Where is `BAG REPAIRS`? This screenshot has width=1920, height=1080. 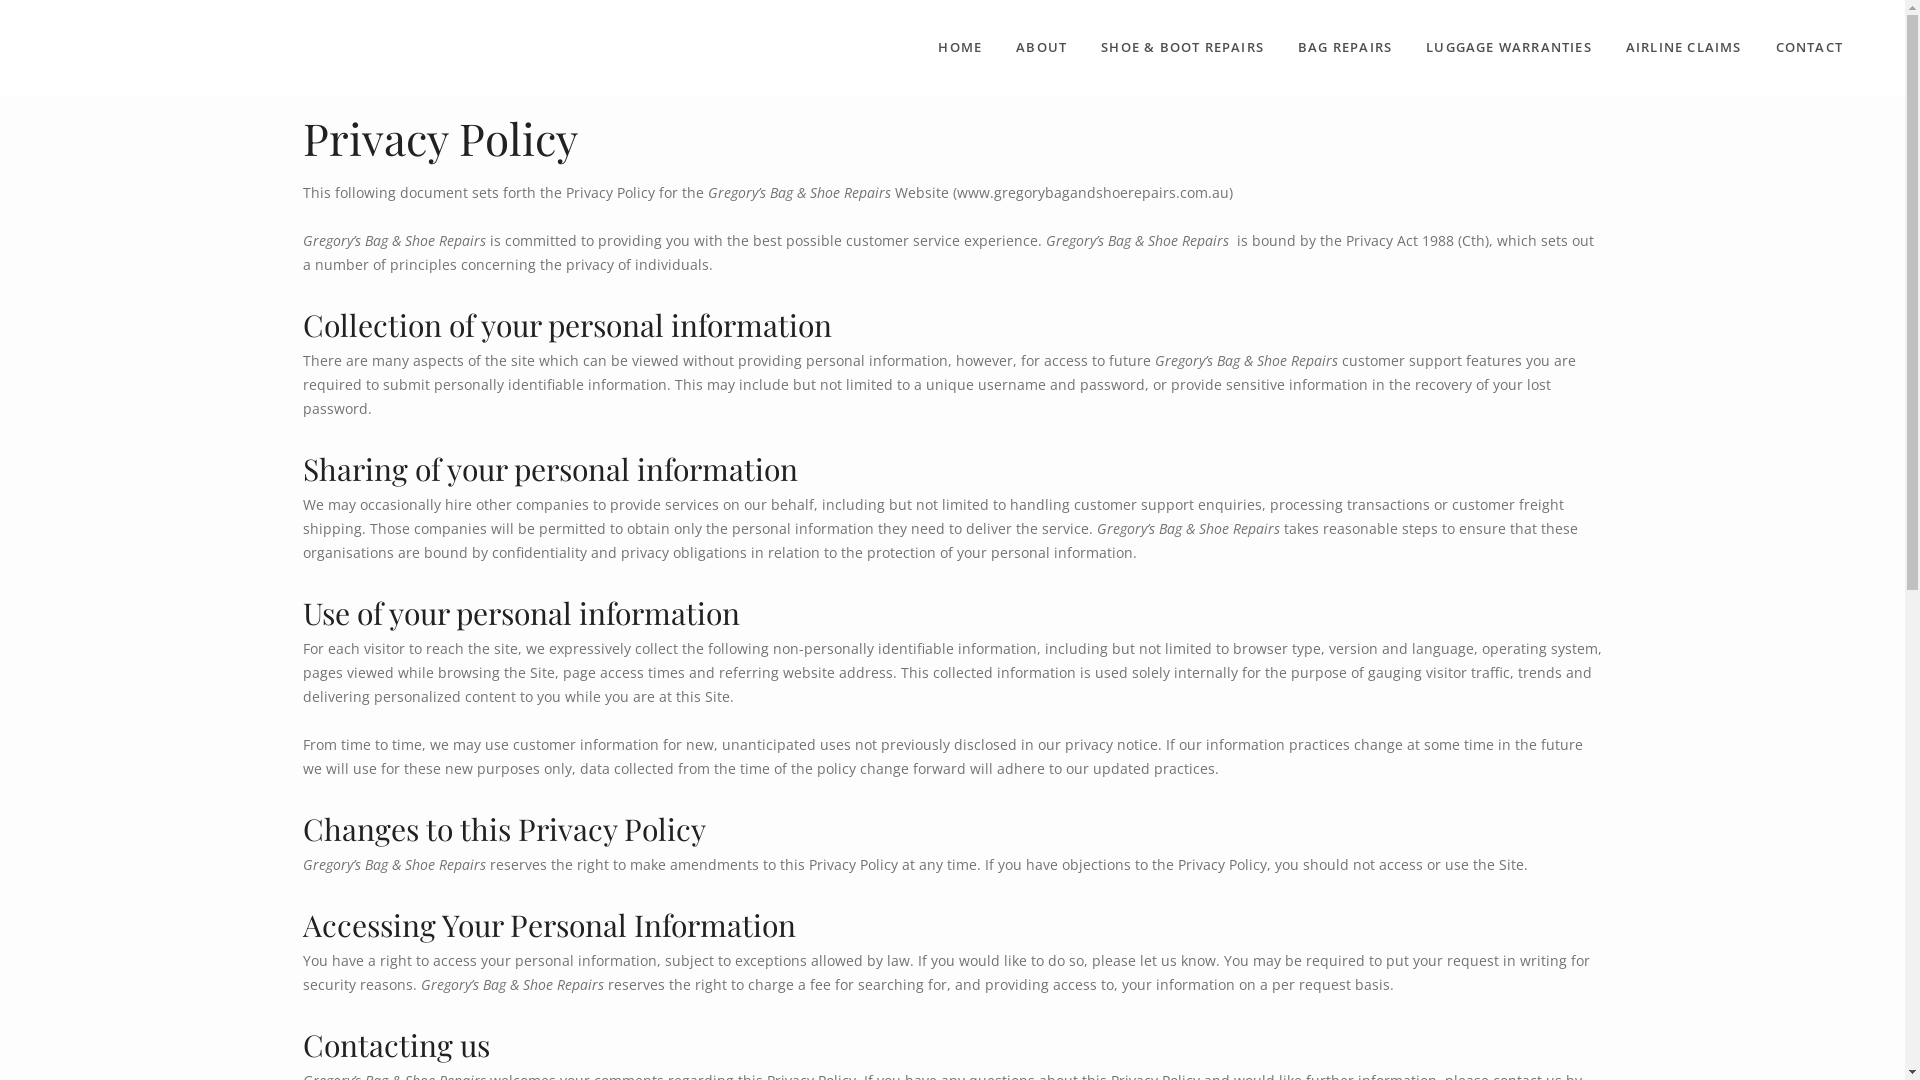 BAG REPAIRS is located at coordinates (1345, 48).